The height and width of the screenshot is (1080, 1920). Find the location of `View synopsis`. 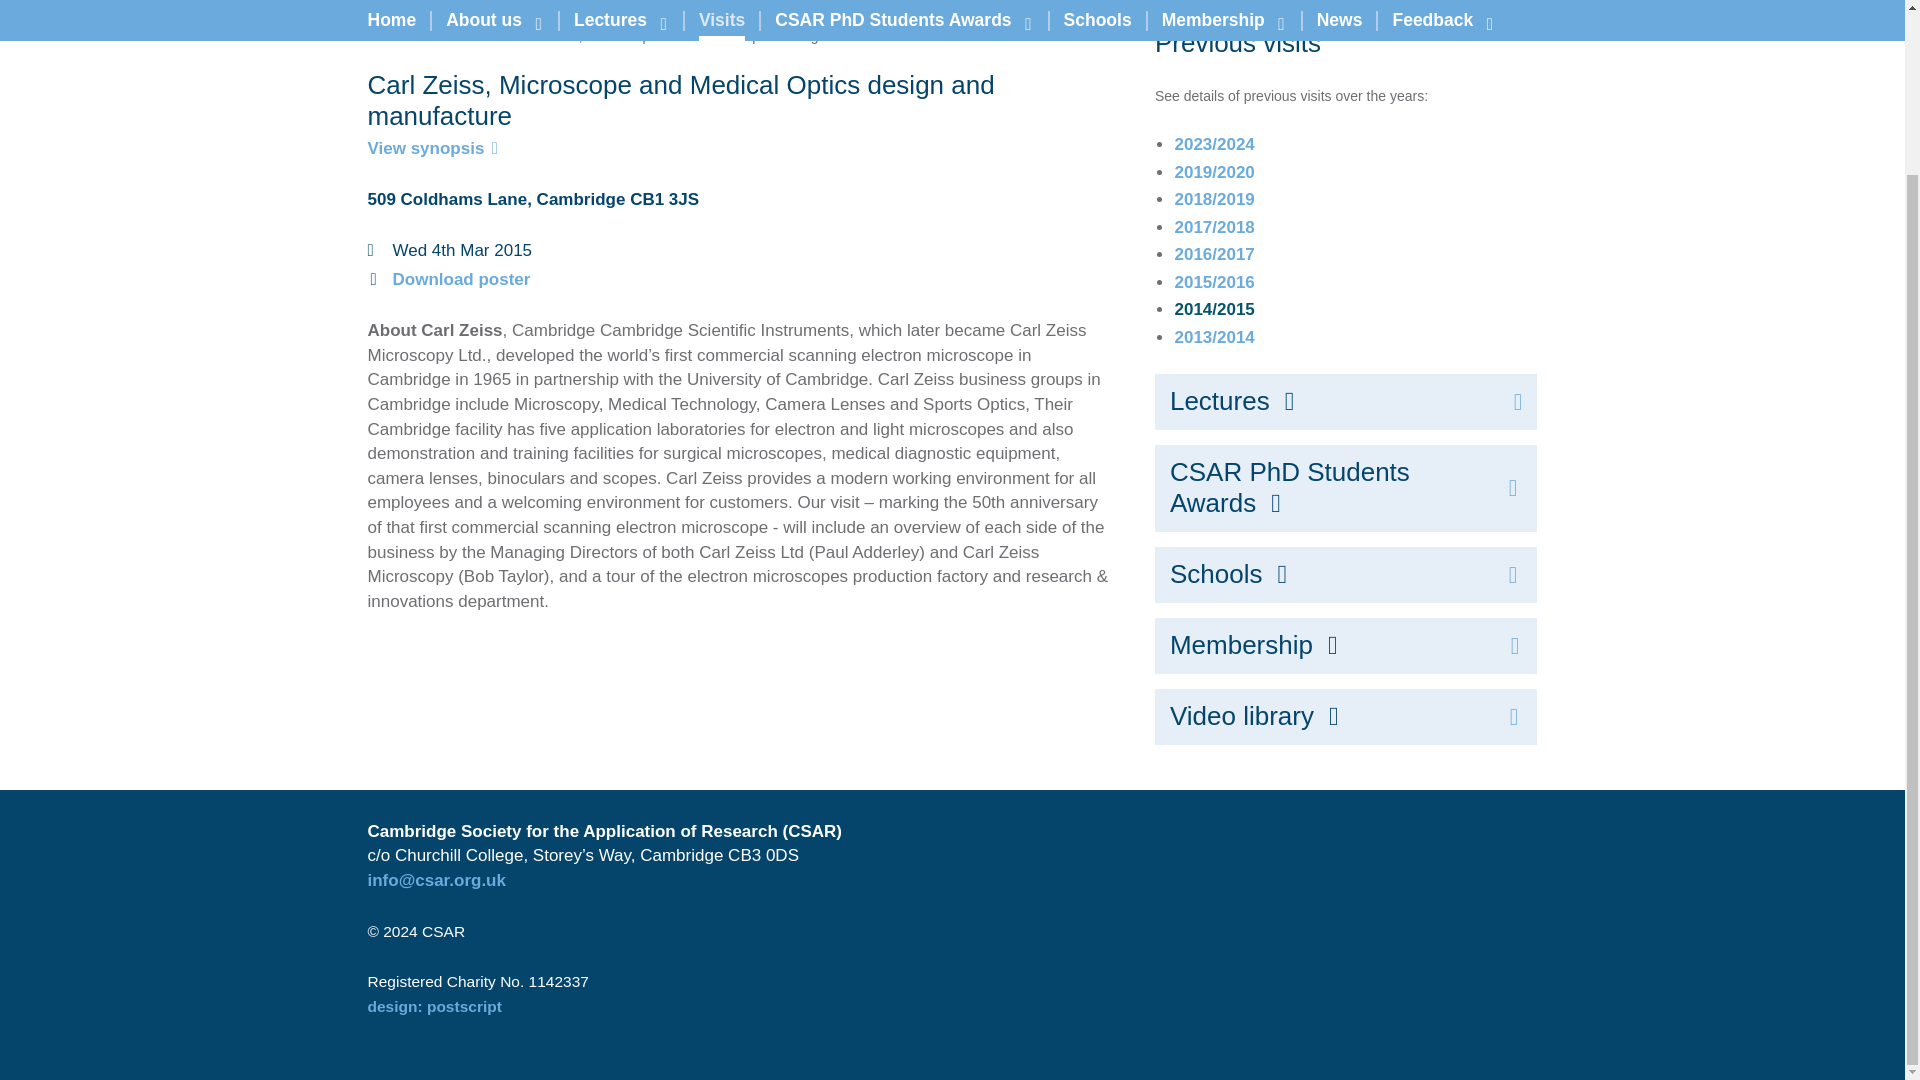

View synopsis is located at coordinates (434, 148).